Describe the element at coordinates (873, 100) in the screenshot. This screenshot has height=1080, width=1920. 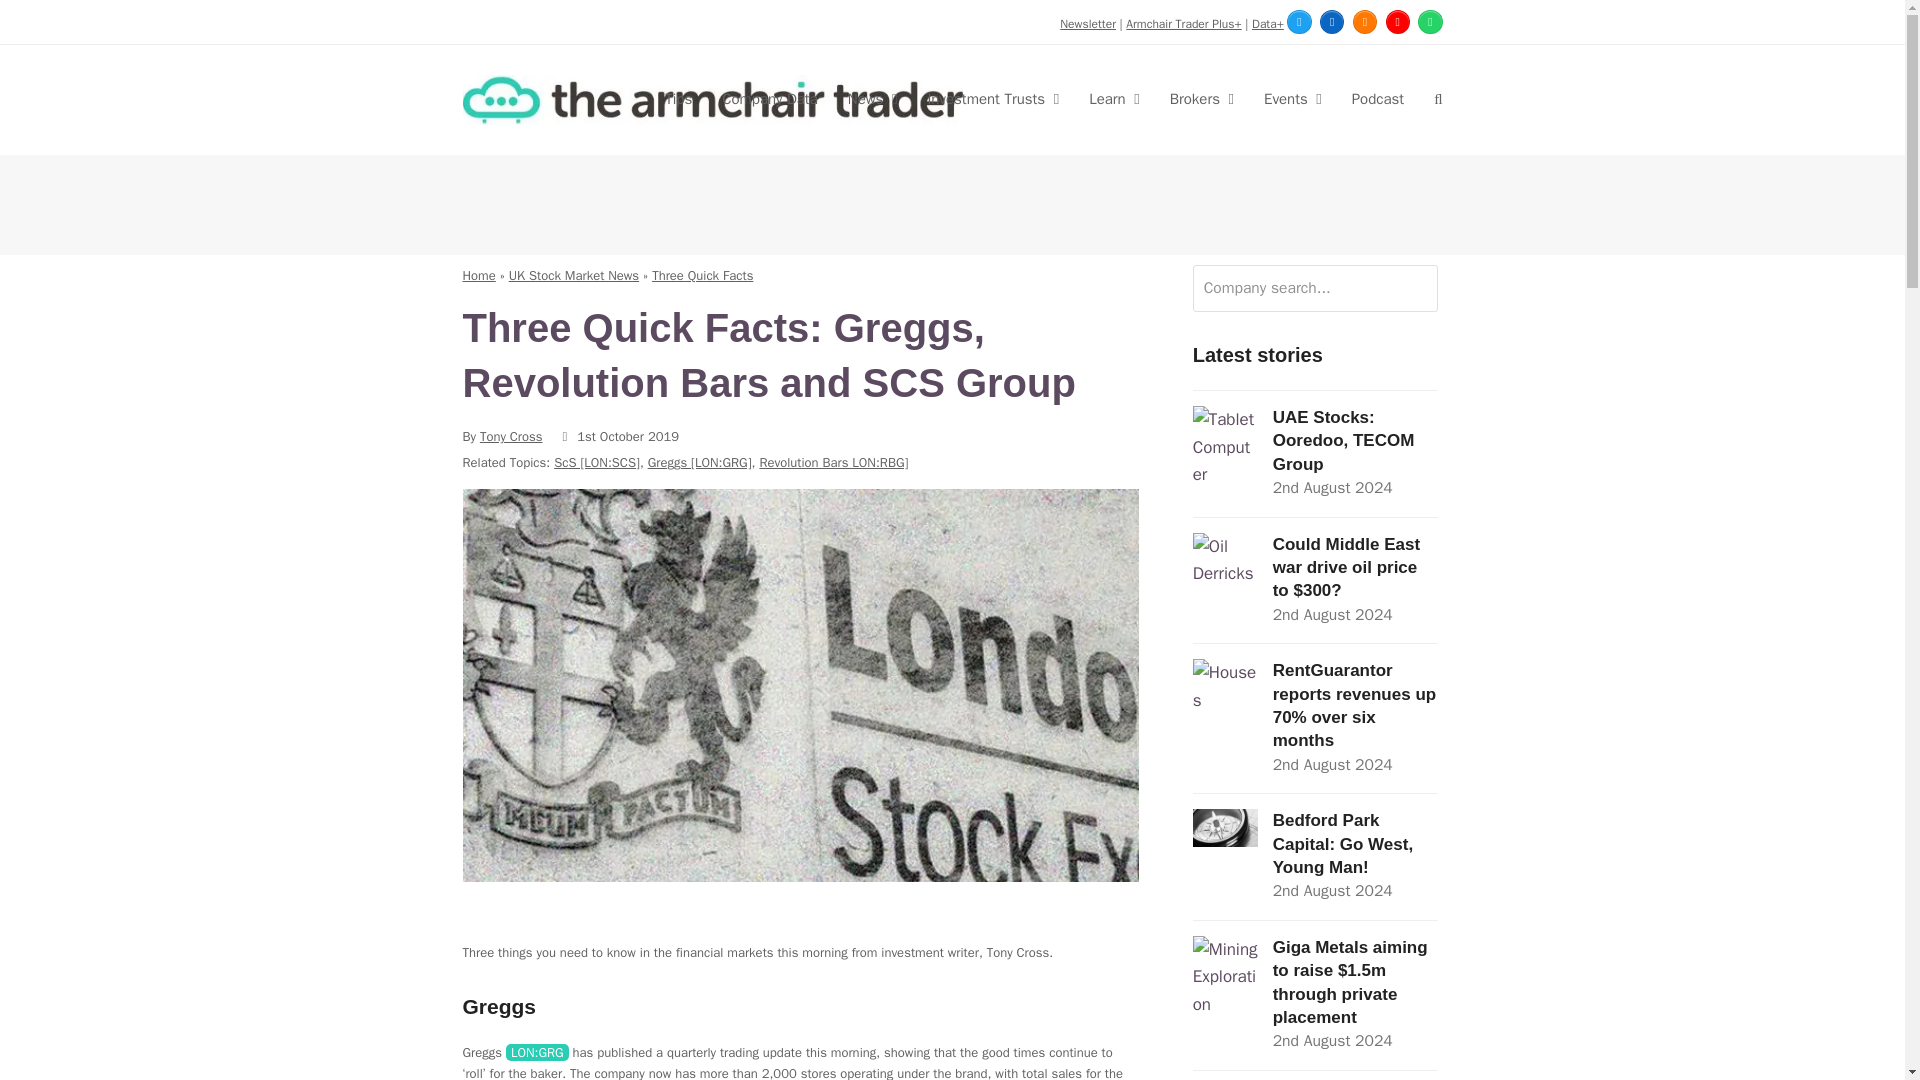
I see `News` at that location.